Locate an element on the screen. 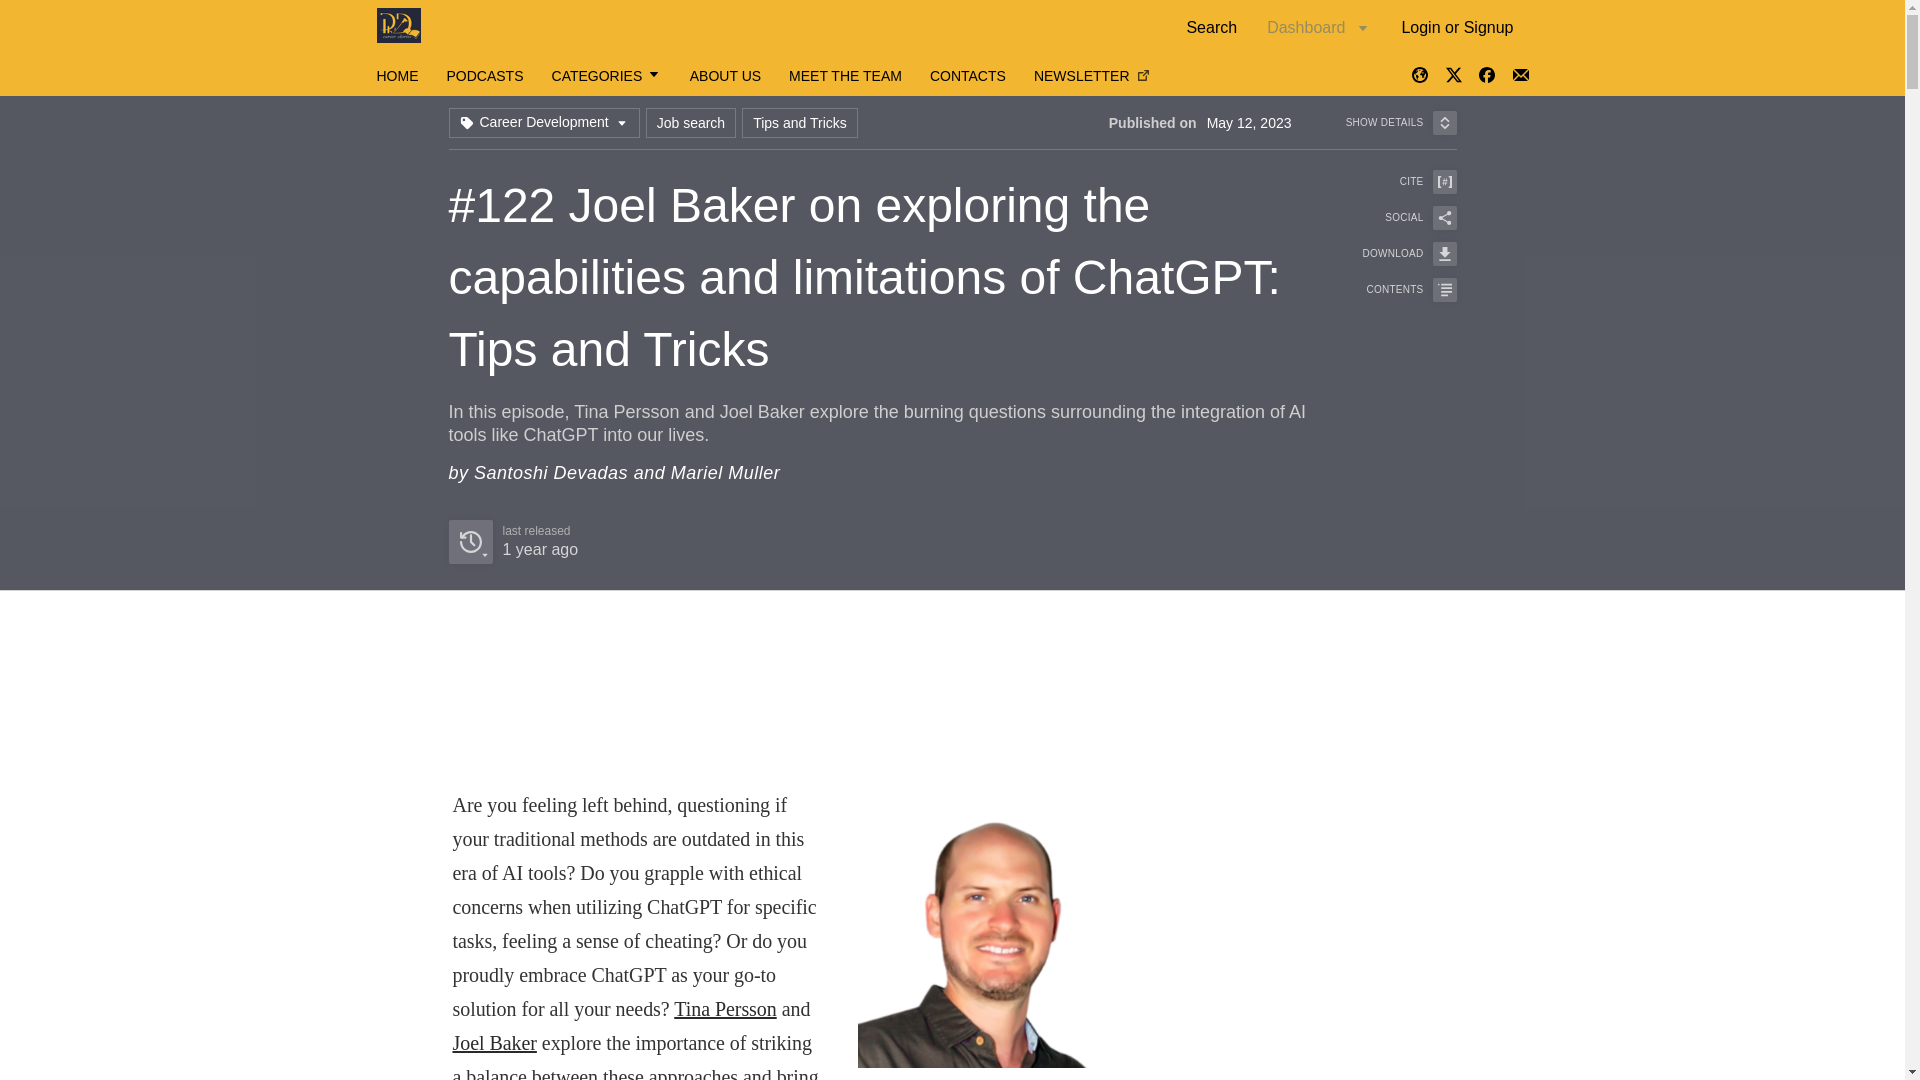 This screenshot has height=1080, width=1920. SOCIAL is located at coordinates (1396, 218).